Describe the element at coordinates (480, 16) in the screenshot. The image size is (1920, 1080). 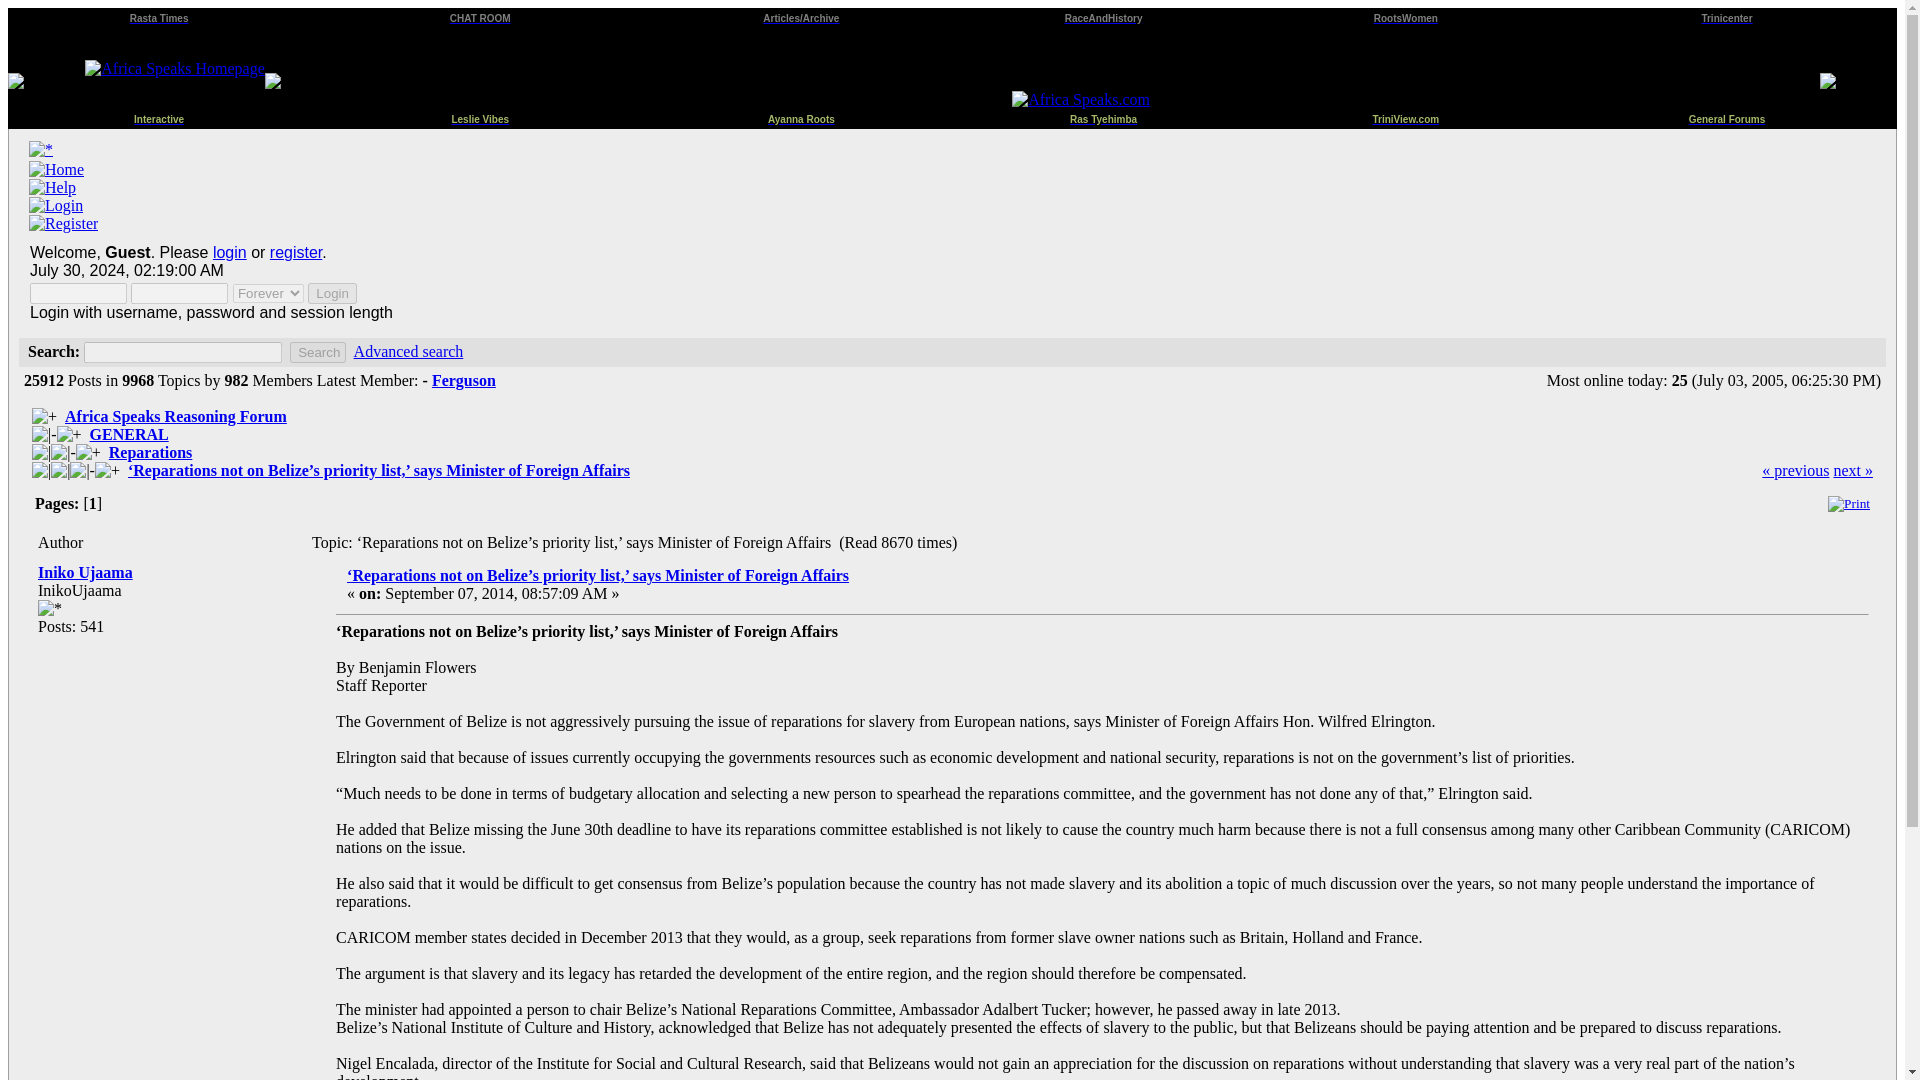
I see `CHAT ROOM` at that location.